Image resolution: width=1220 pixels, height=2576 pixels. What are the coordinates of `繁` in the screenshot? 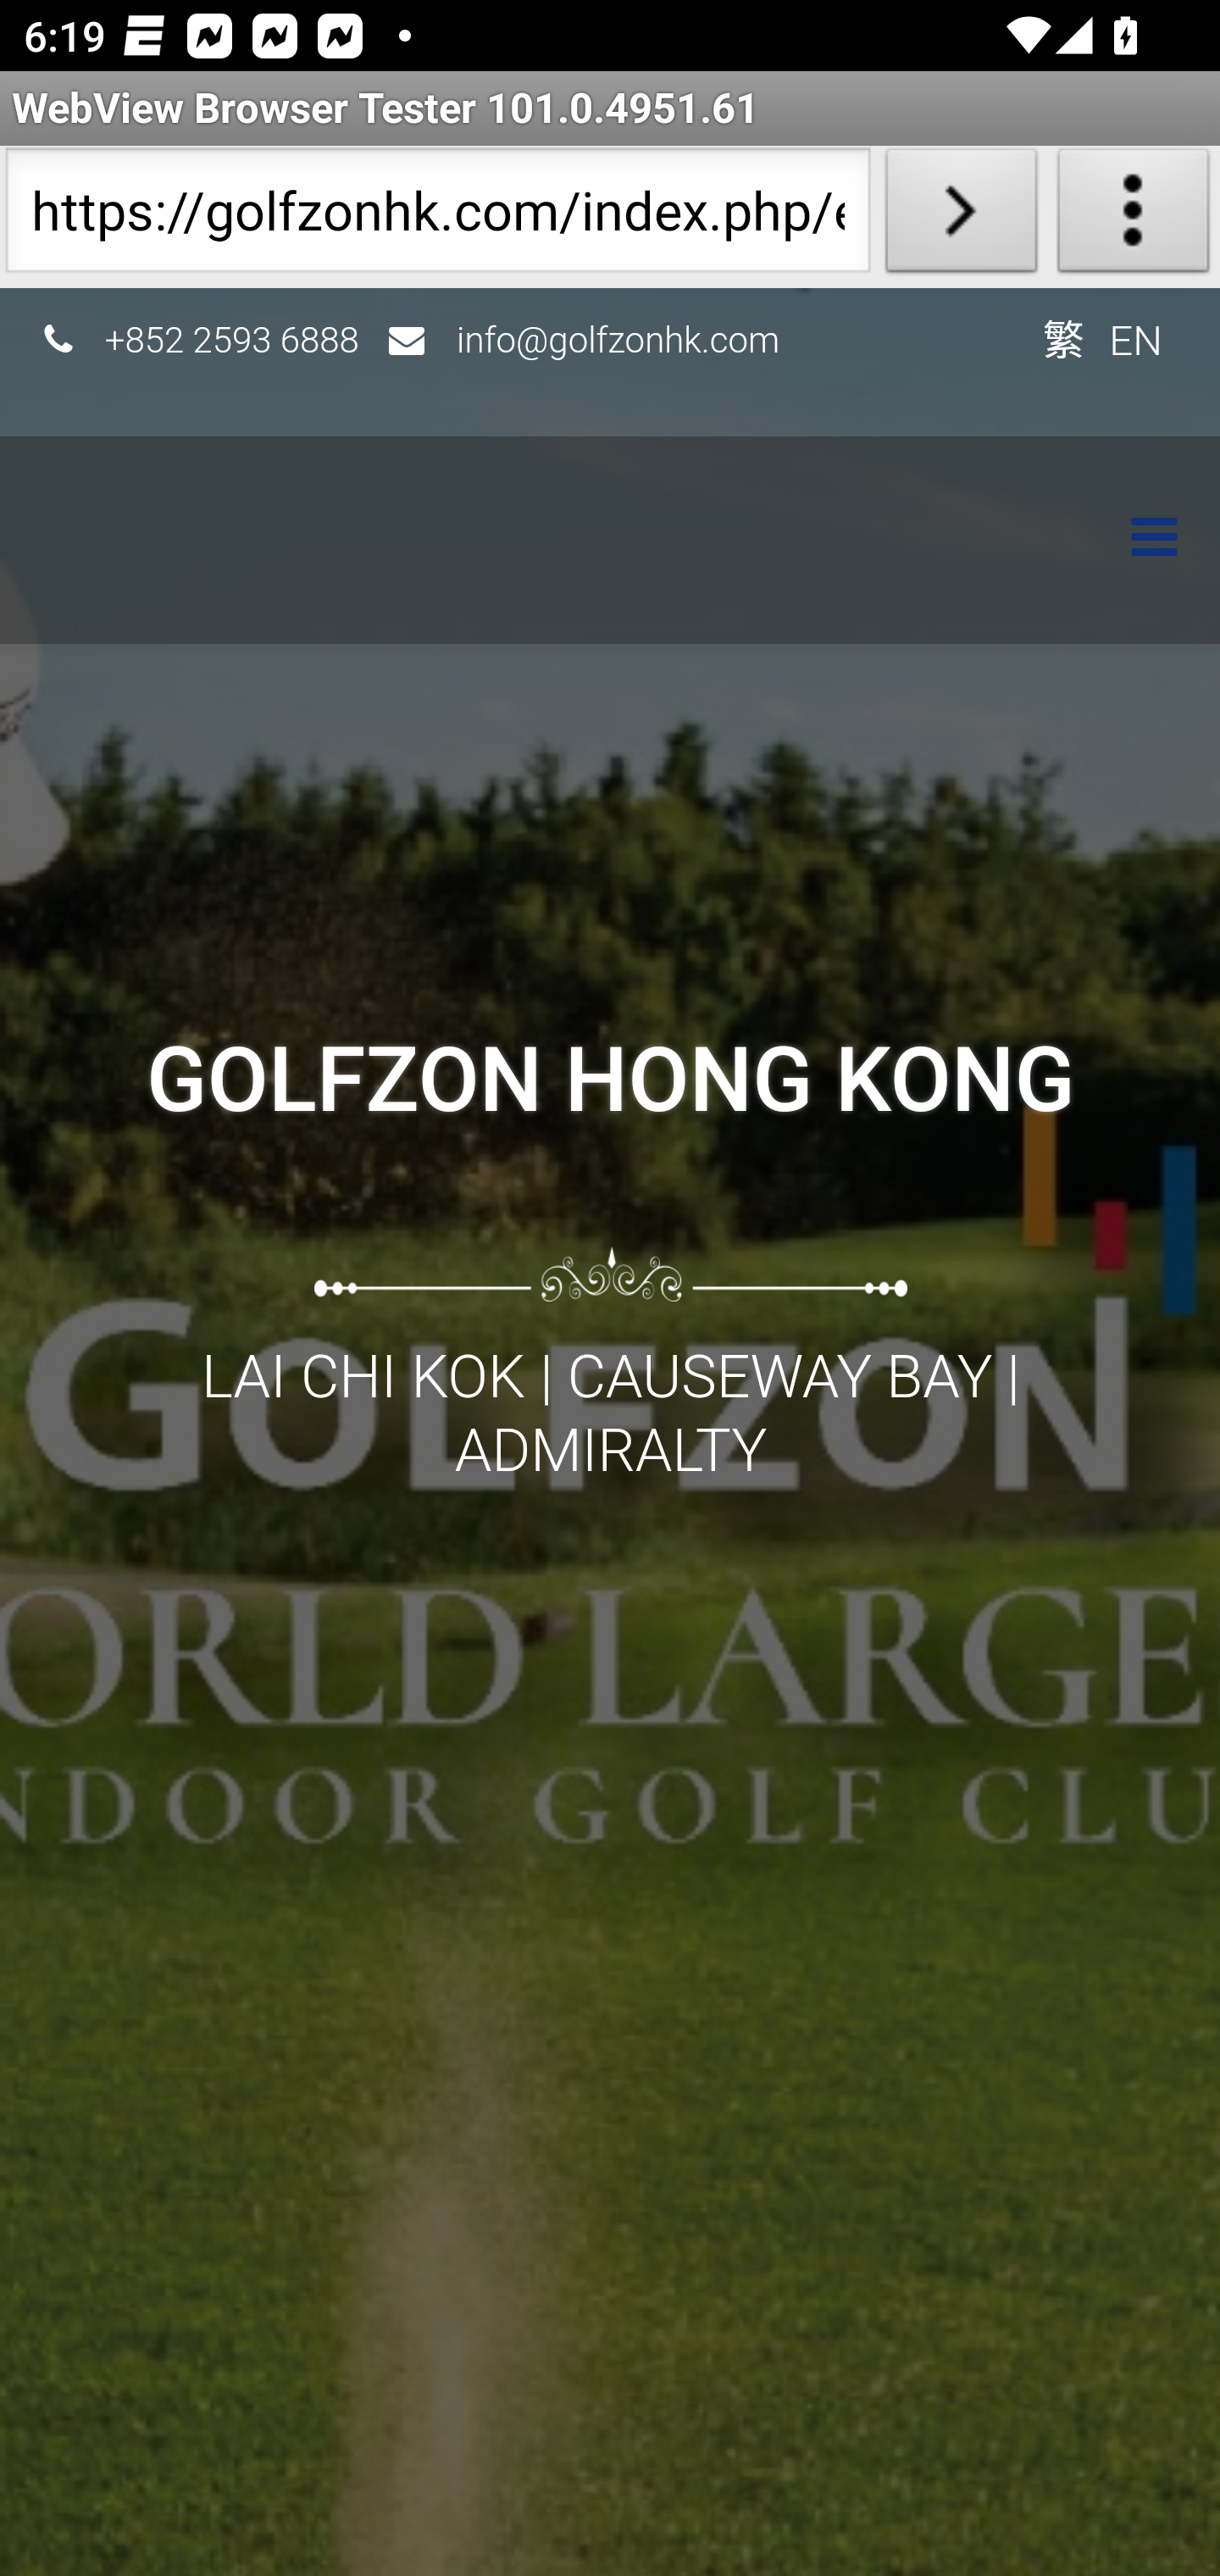 It's located at (1062, 338).